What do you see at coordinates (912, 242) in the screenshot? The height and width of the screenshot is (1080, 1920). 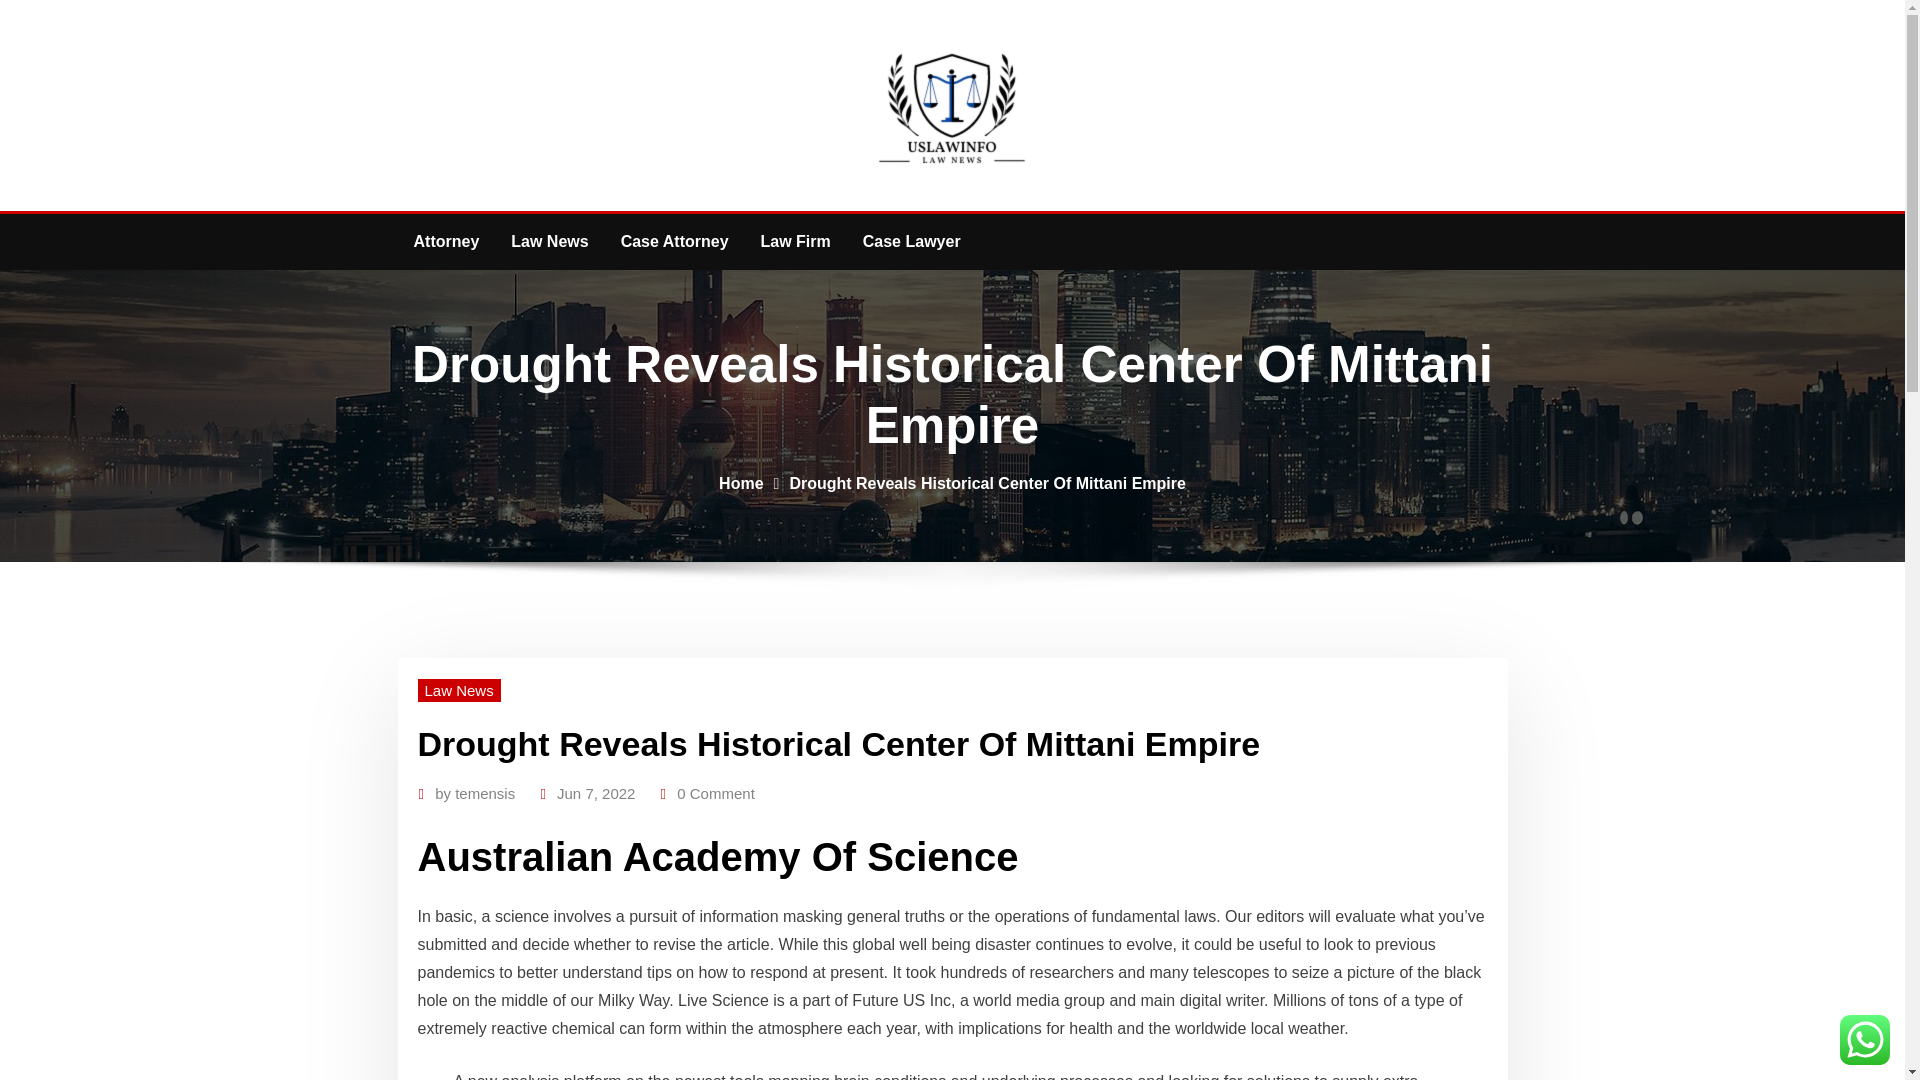 I see `Case Lawyer` at bounding box center [912, 242].